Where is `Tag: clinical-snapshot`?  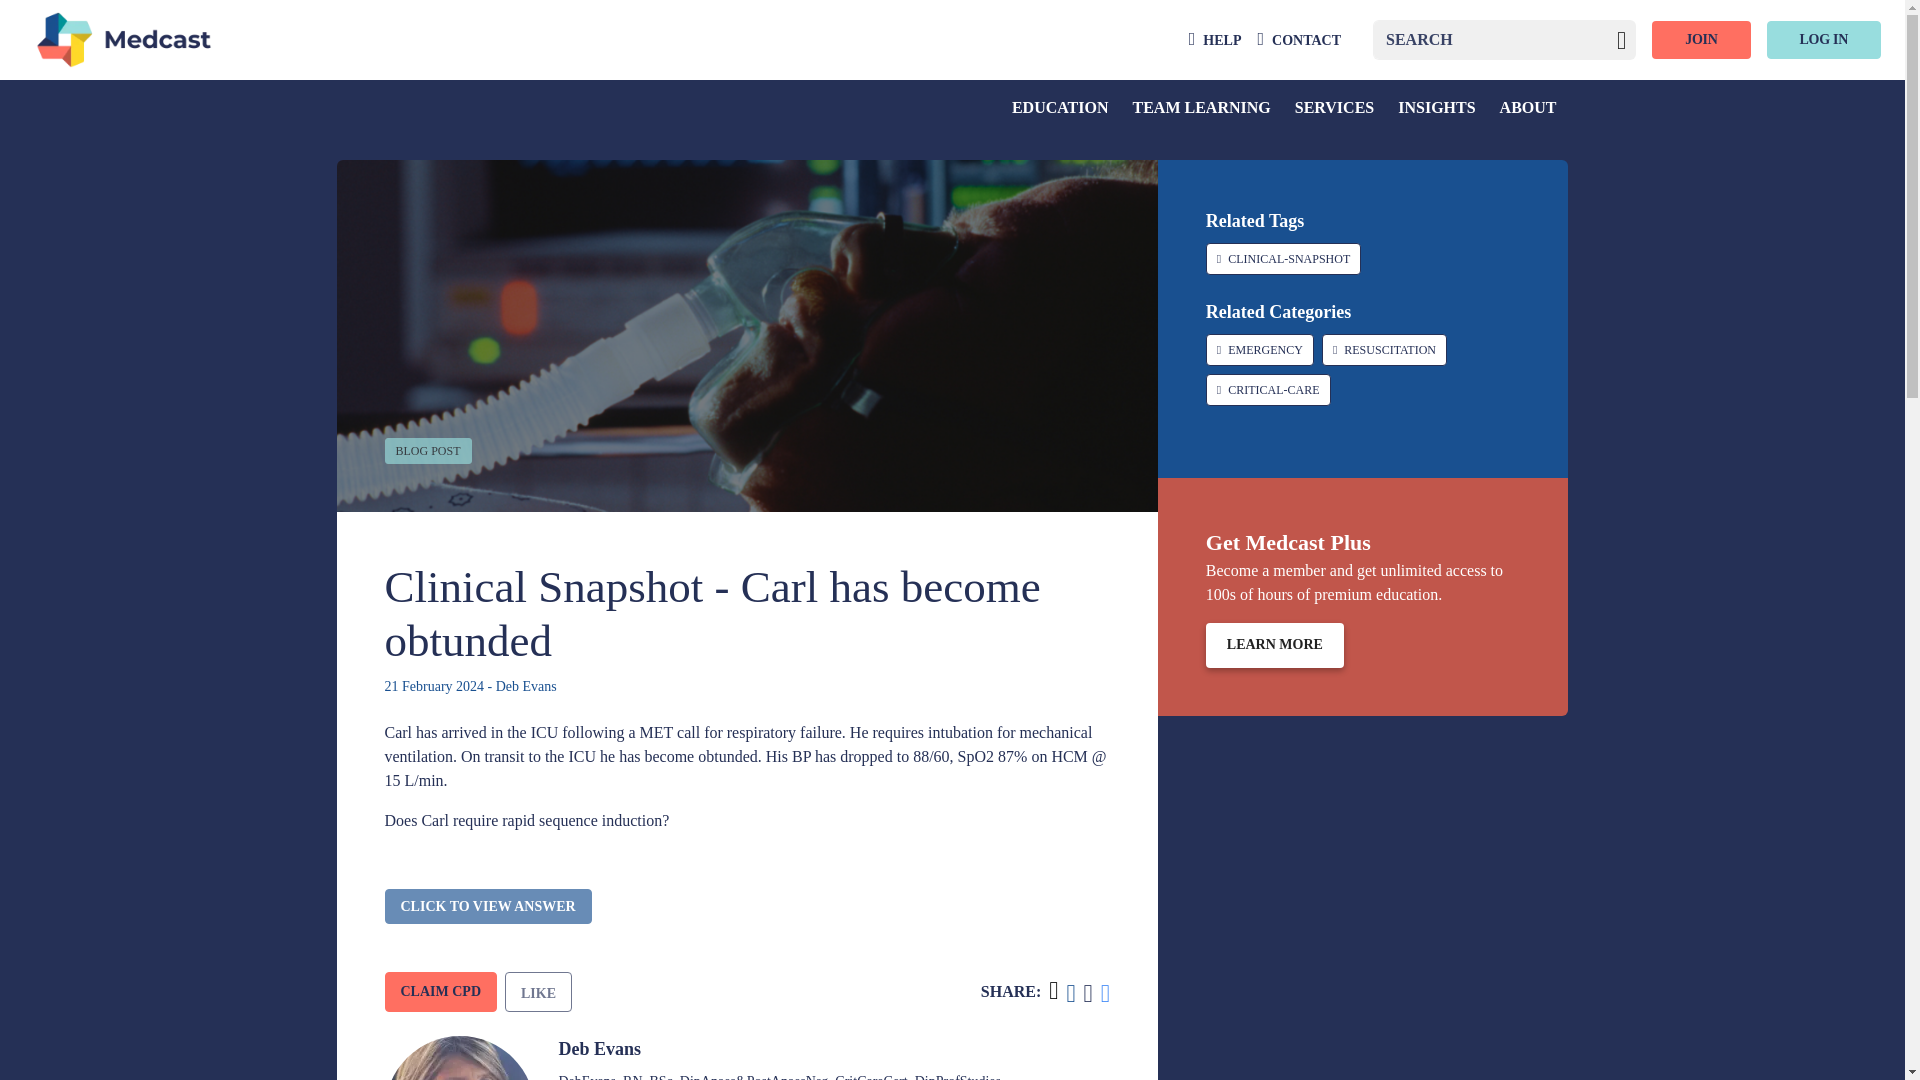
Tag: clinical-snapshot is located at coordinates (1283, 259).